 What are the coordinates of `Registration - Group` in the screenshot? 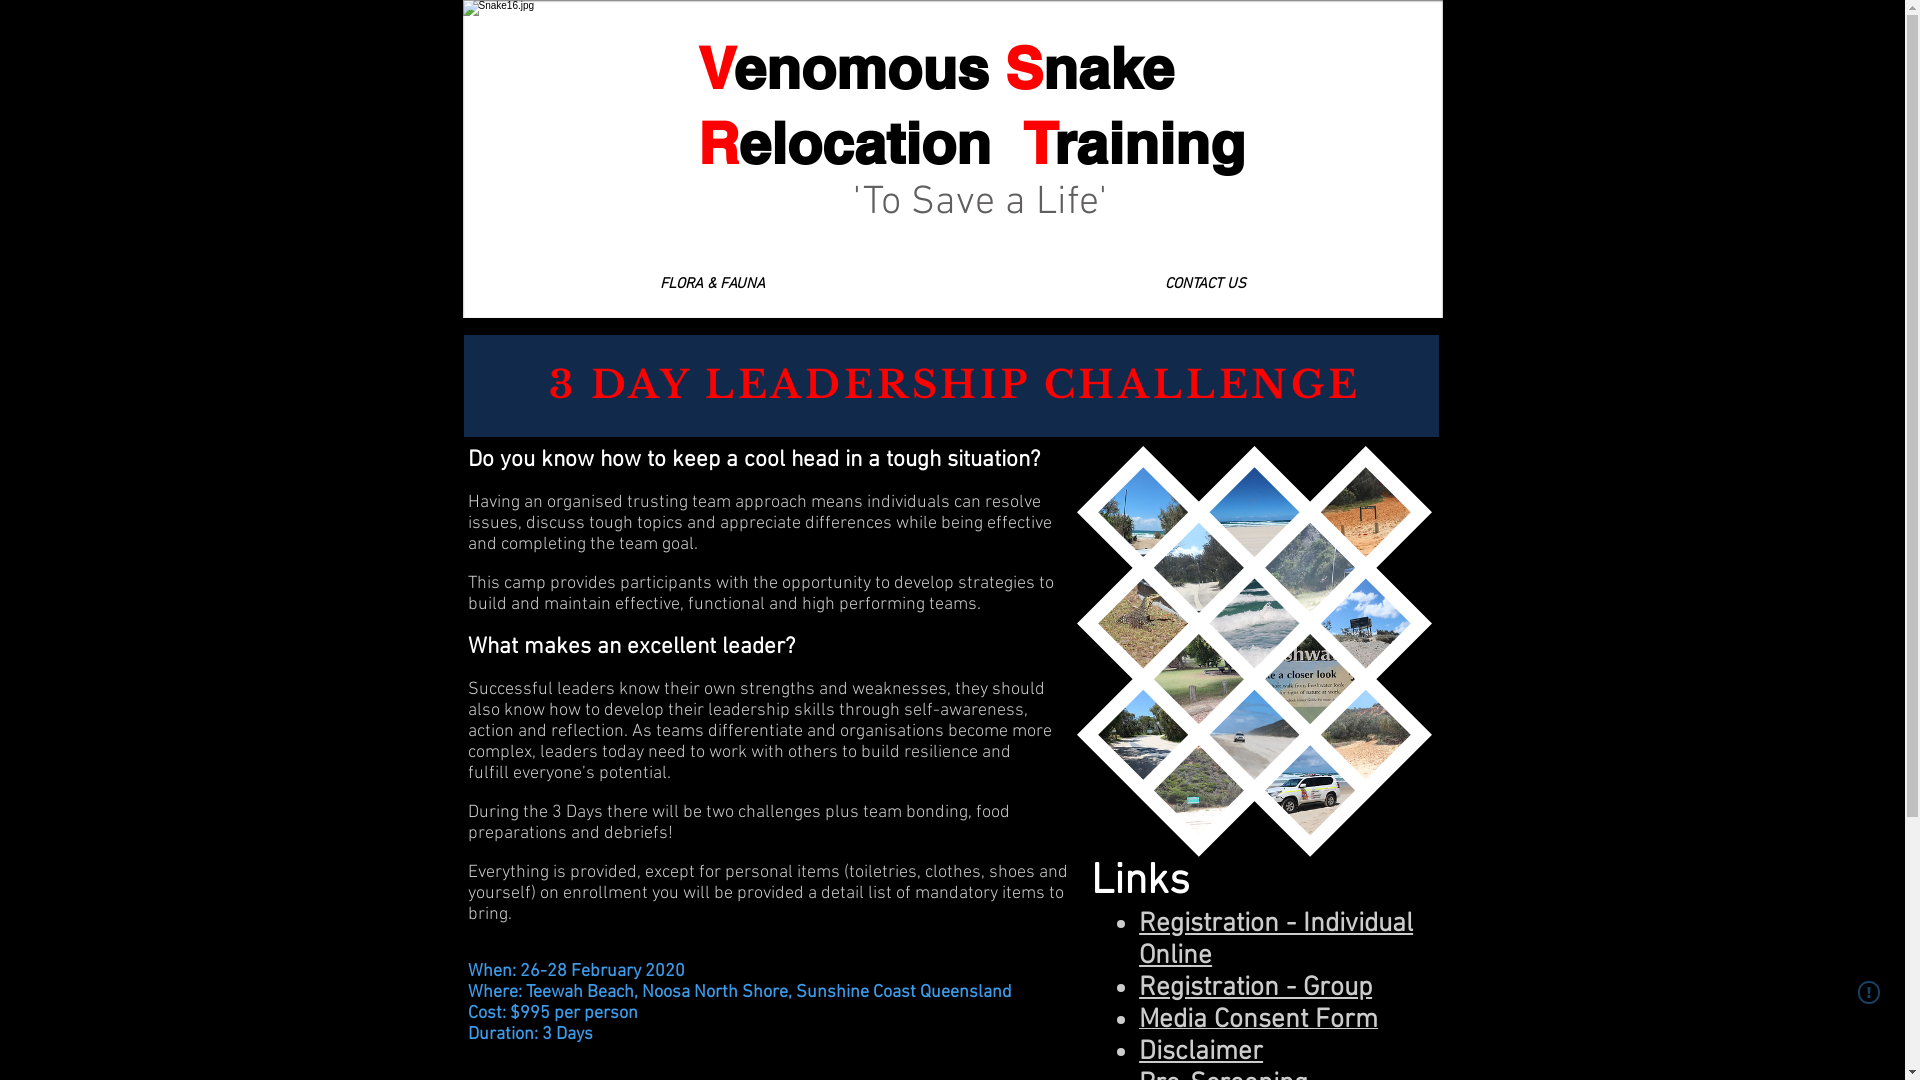 It's located at (1256, 988).